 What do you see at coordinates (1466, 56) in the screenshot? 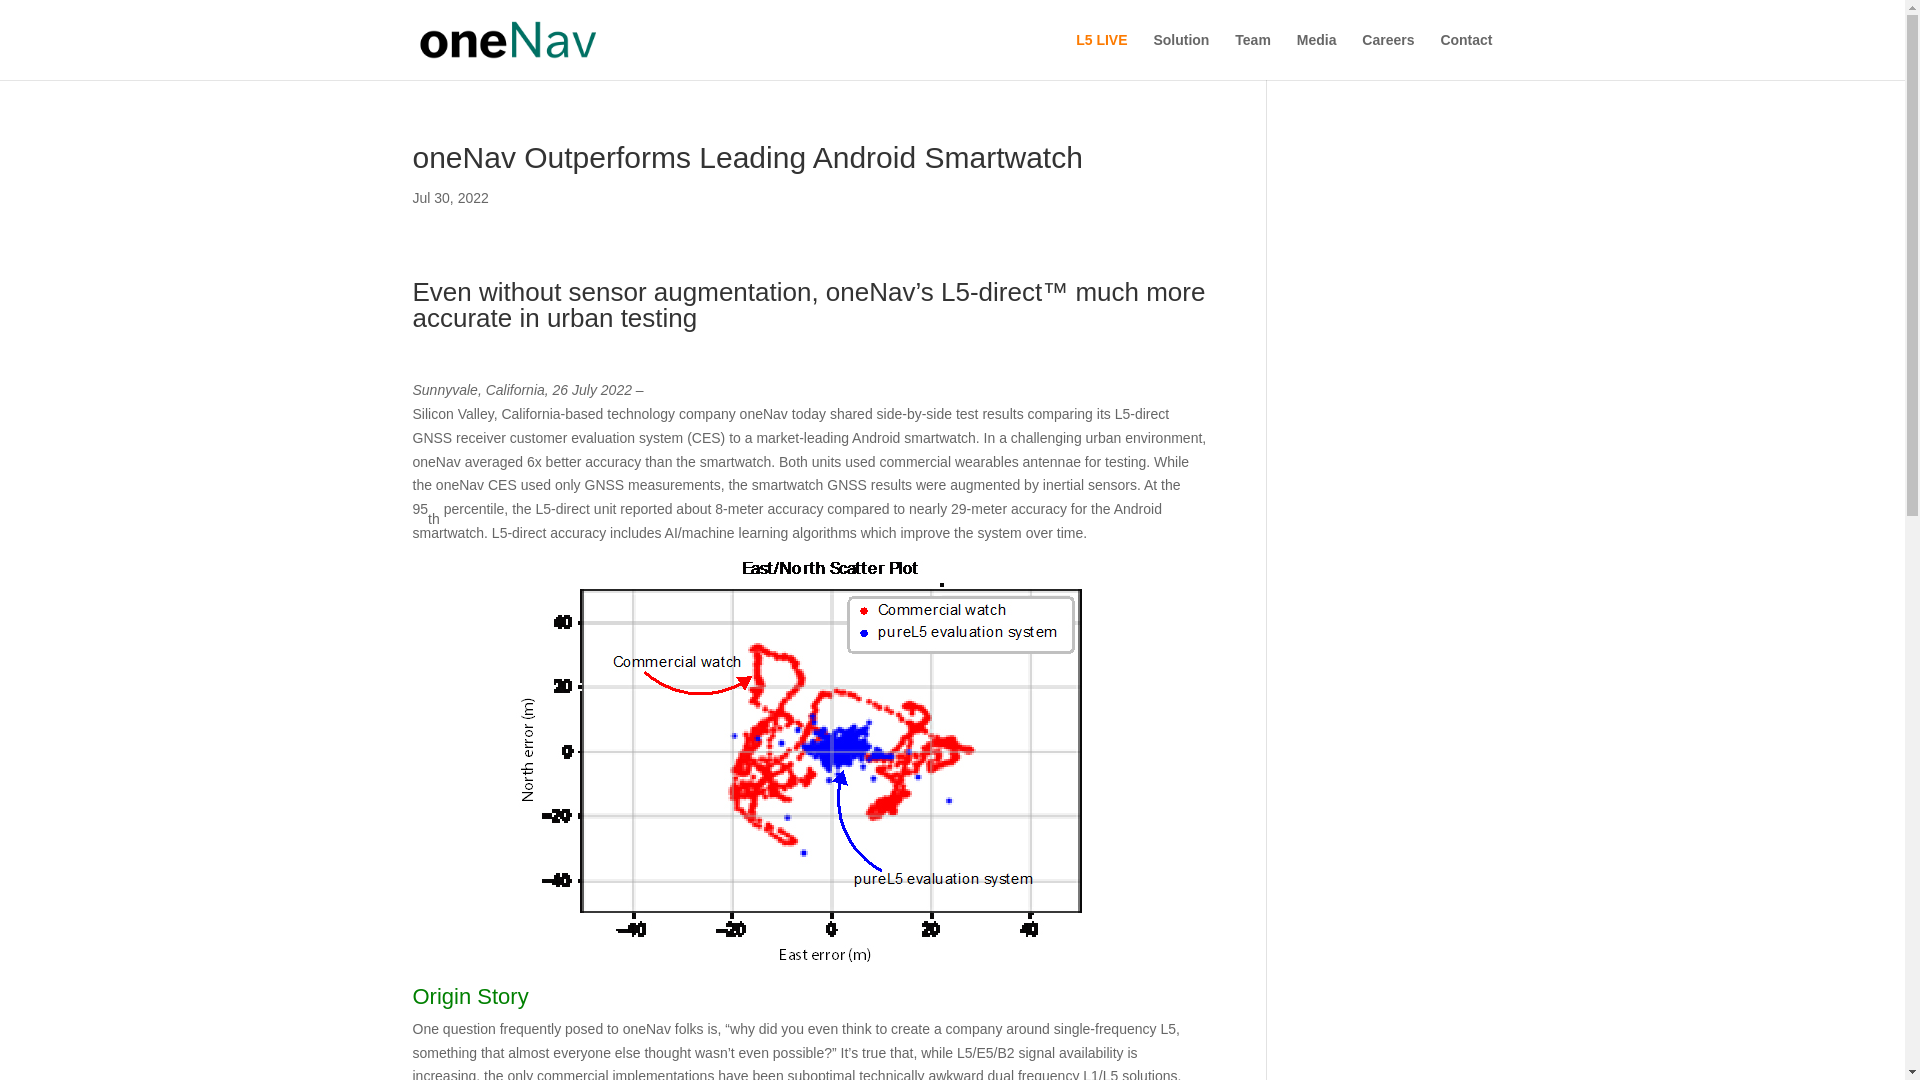
I see `Contact` at bounding box center [1466, 56].